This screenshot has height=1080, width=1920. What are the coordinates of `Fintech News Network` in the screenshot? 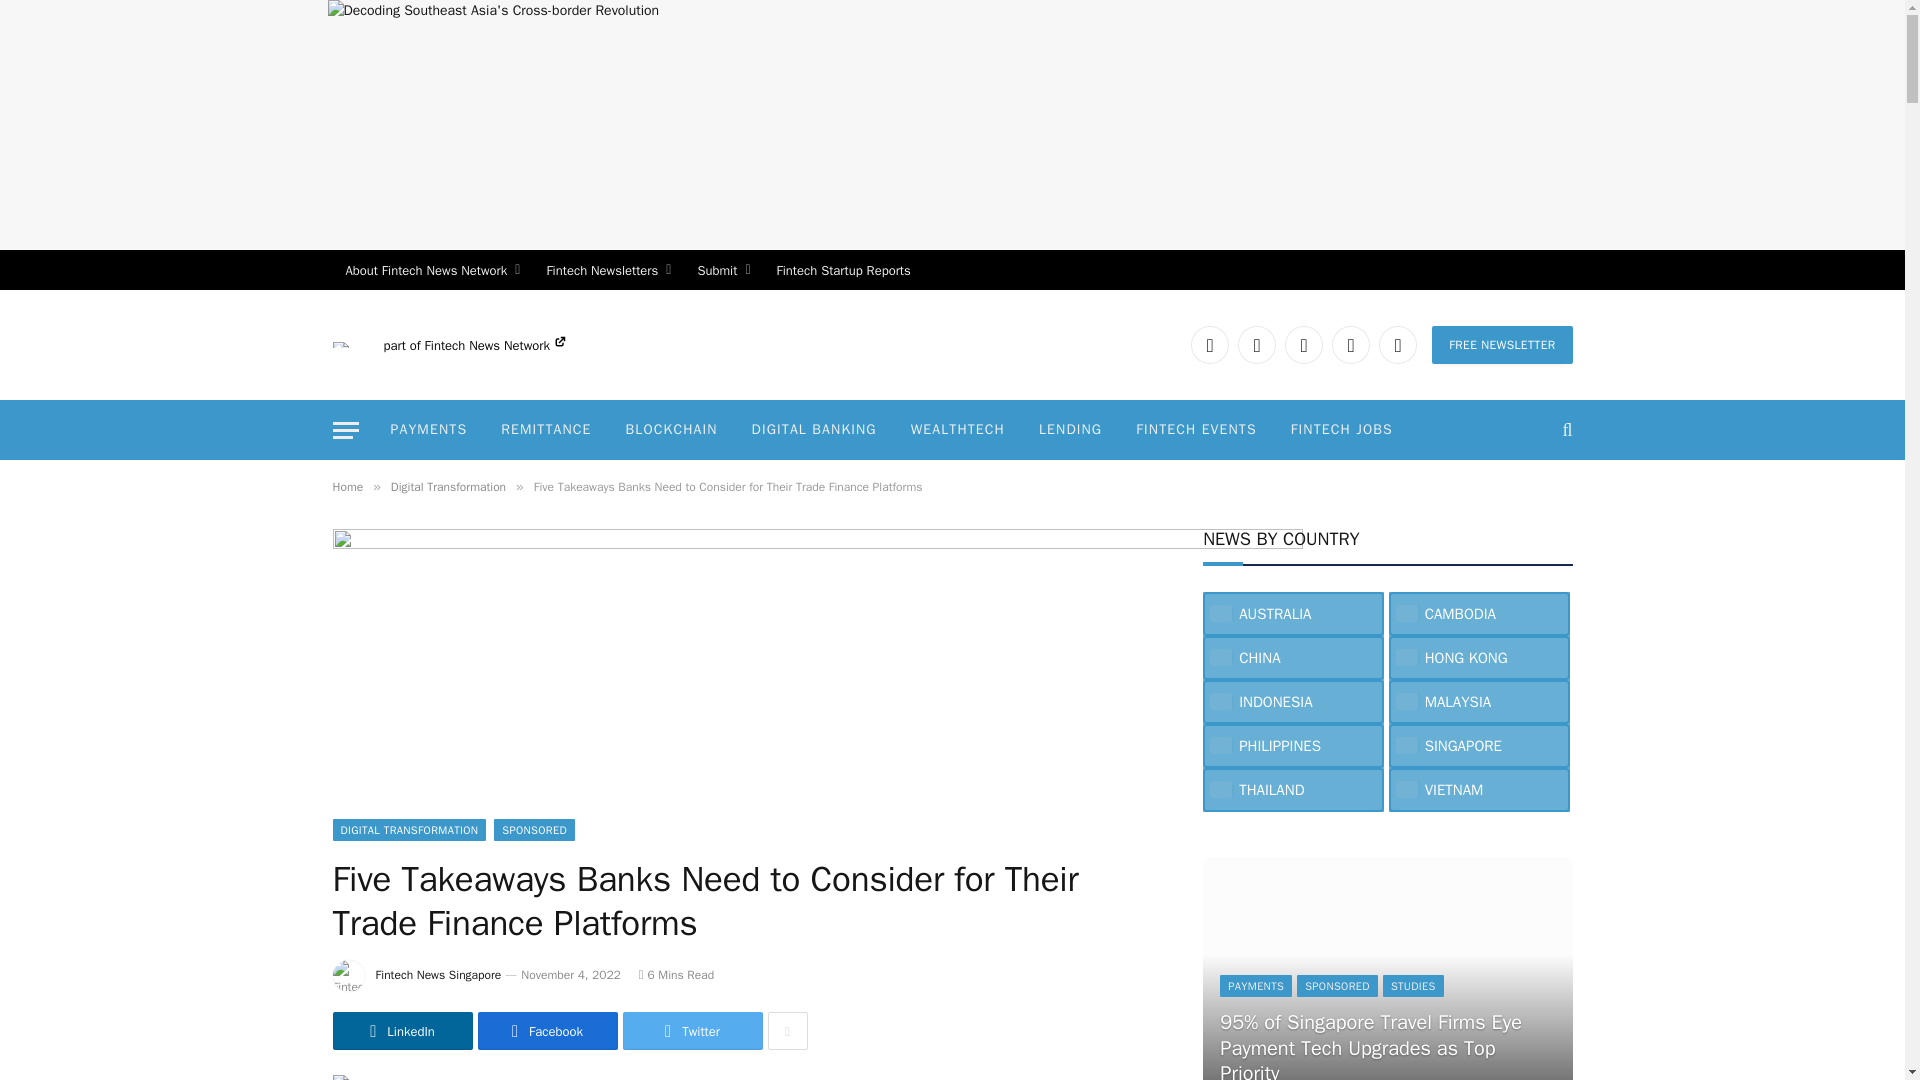 It's located at (495, 345).